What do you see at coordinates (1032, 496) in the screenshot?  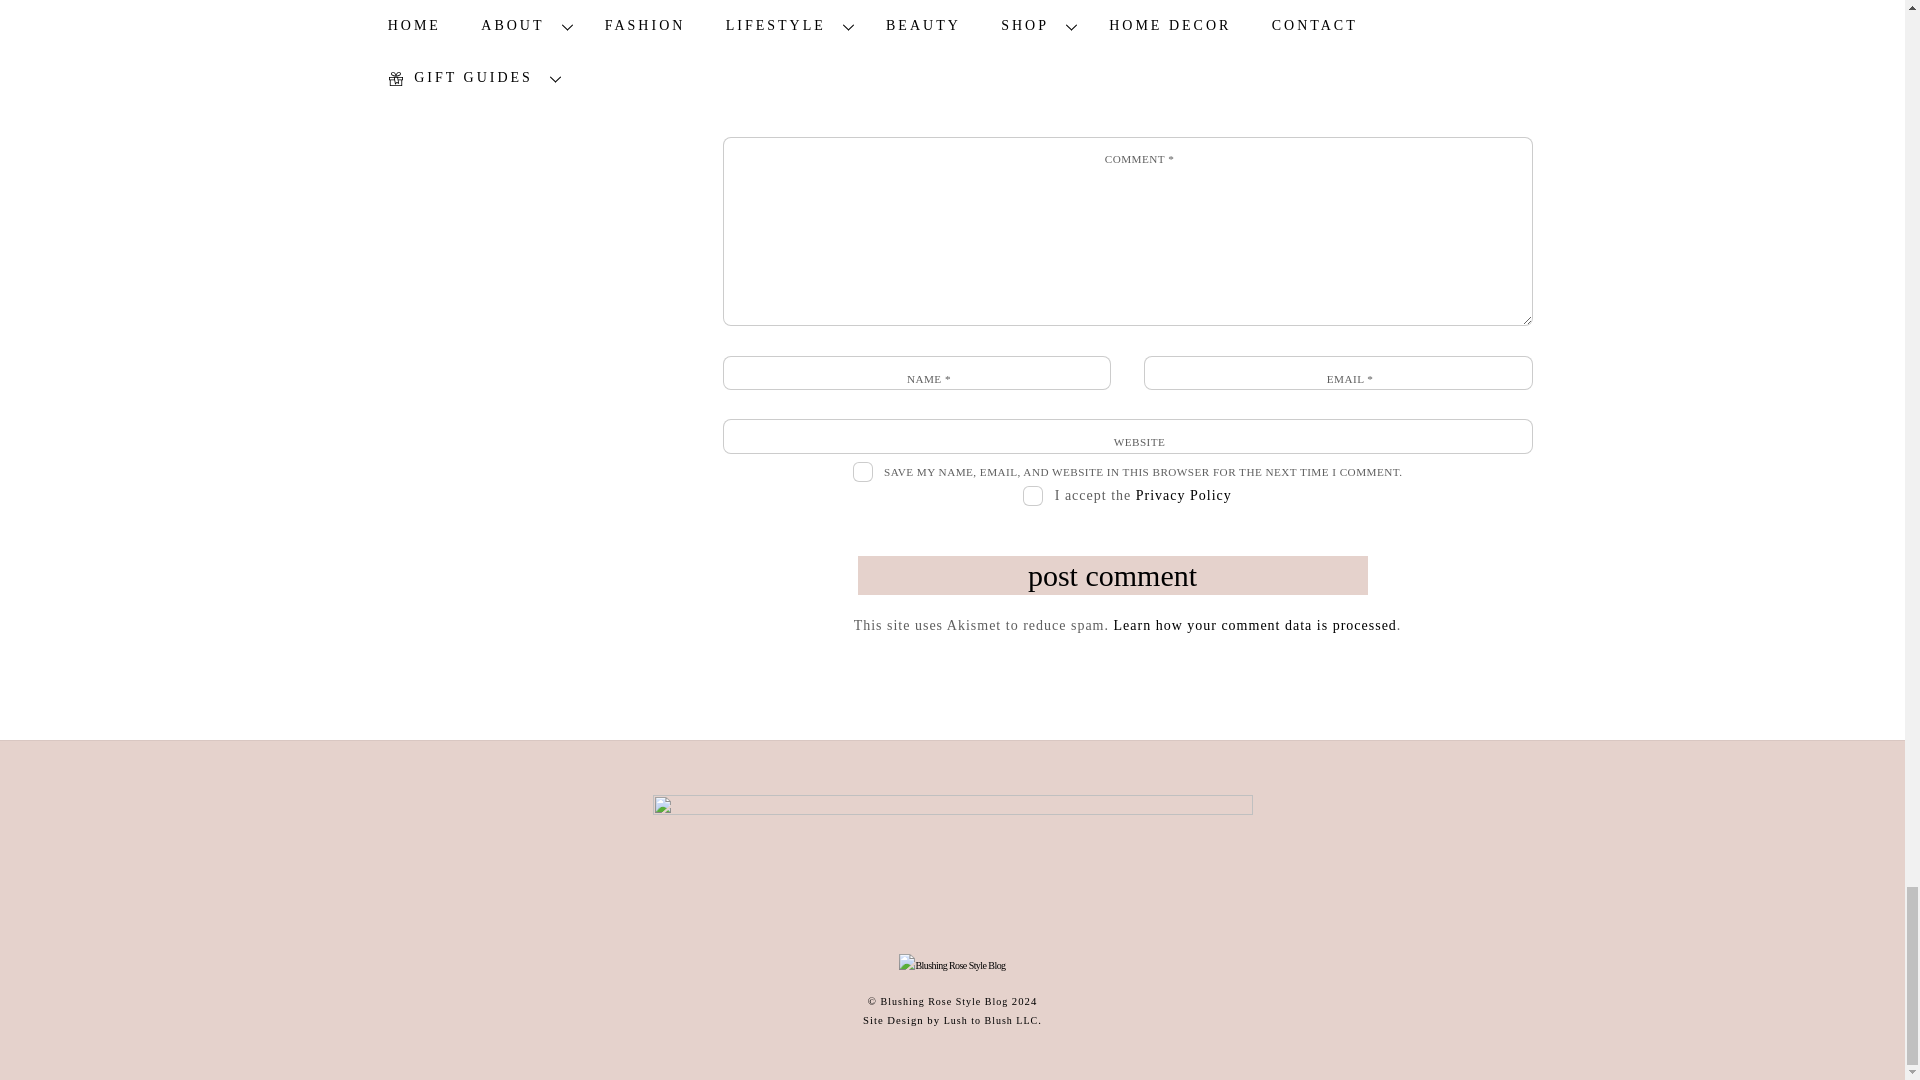 I see `1` at bounding box center [1032, 496].